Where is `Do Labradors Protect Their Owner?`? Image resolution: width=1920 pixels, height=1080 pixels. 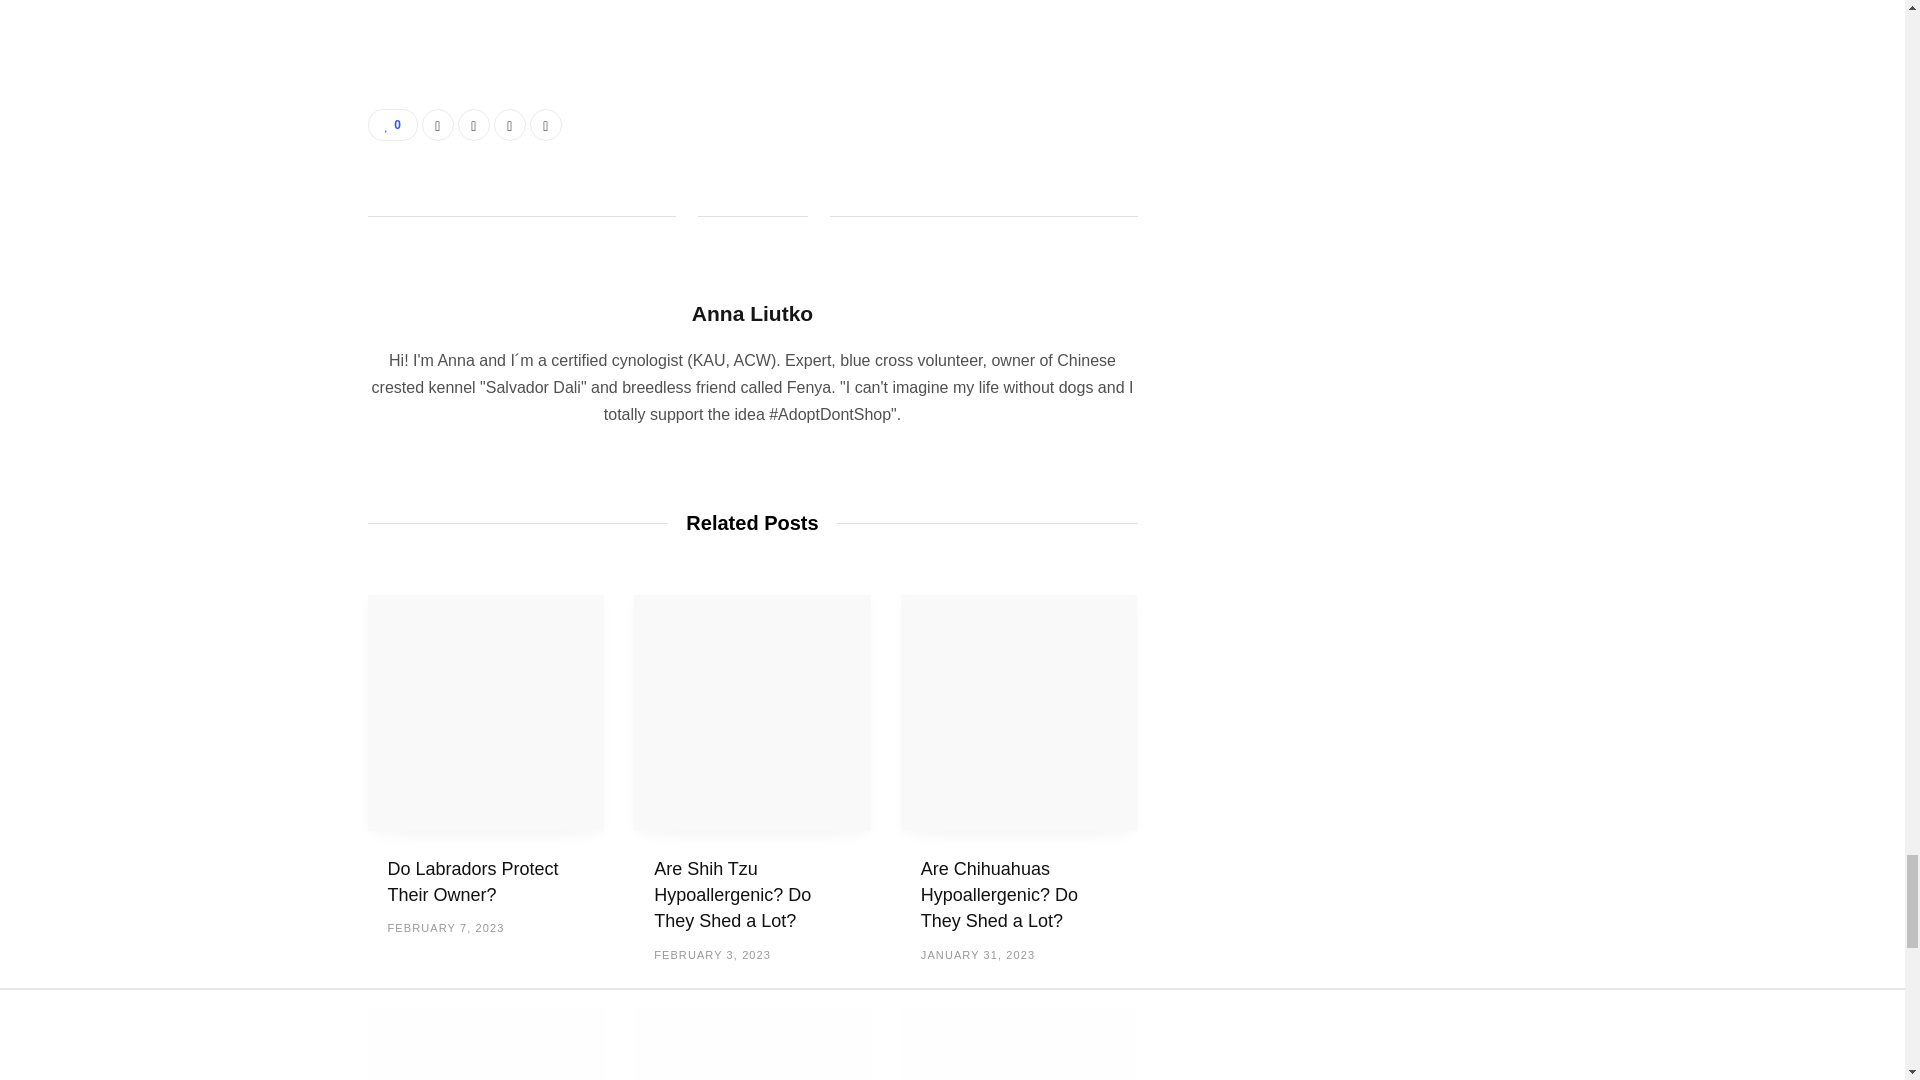 Do Labradors Protect Their Owner? is located at coordinates (486, 713).